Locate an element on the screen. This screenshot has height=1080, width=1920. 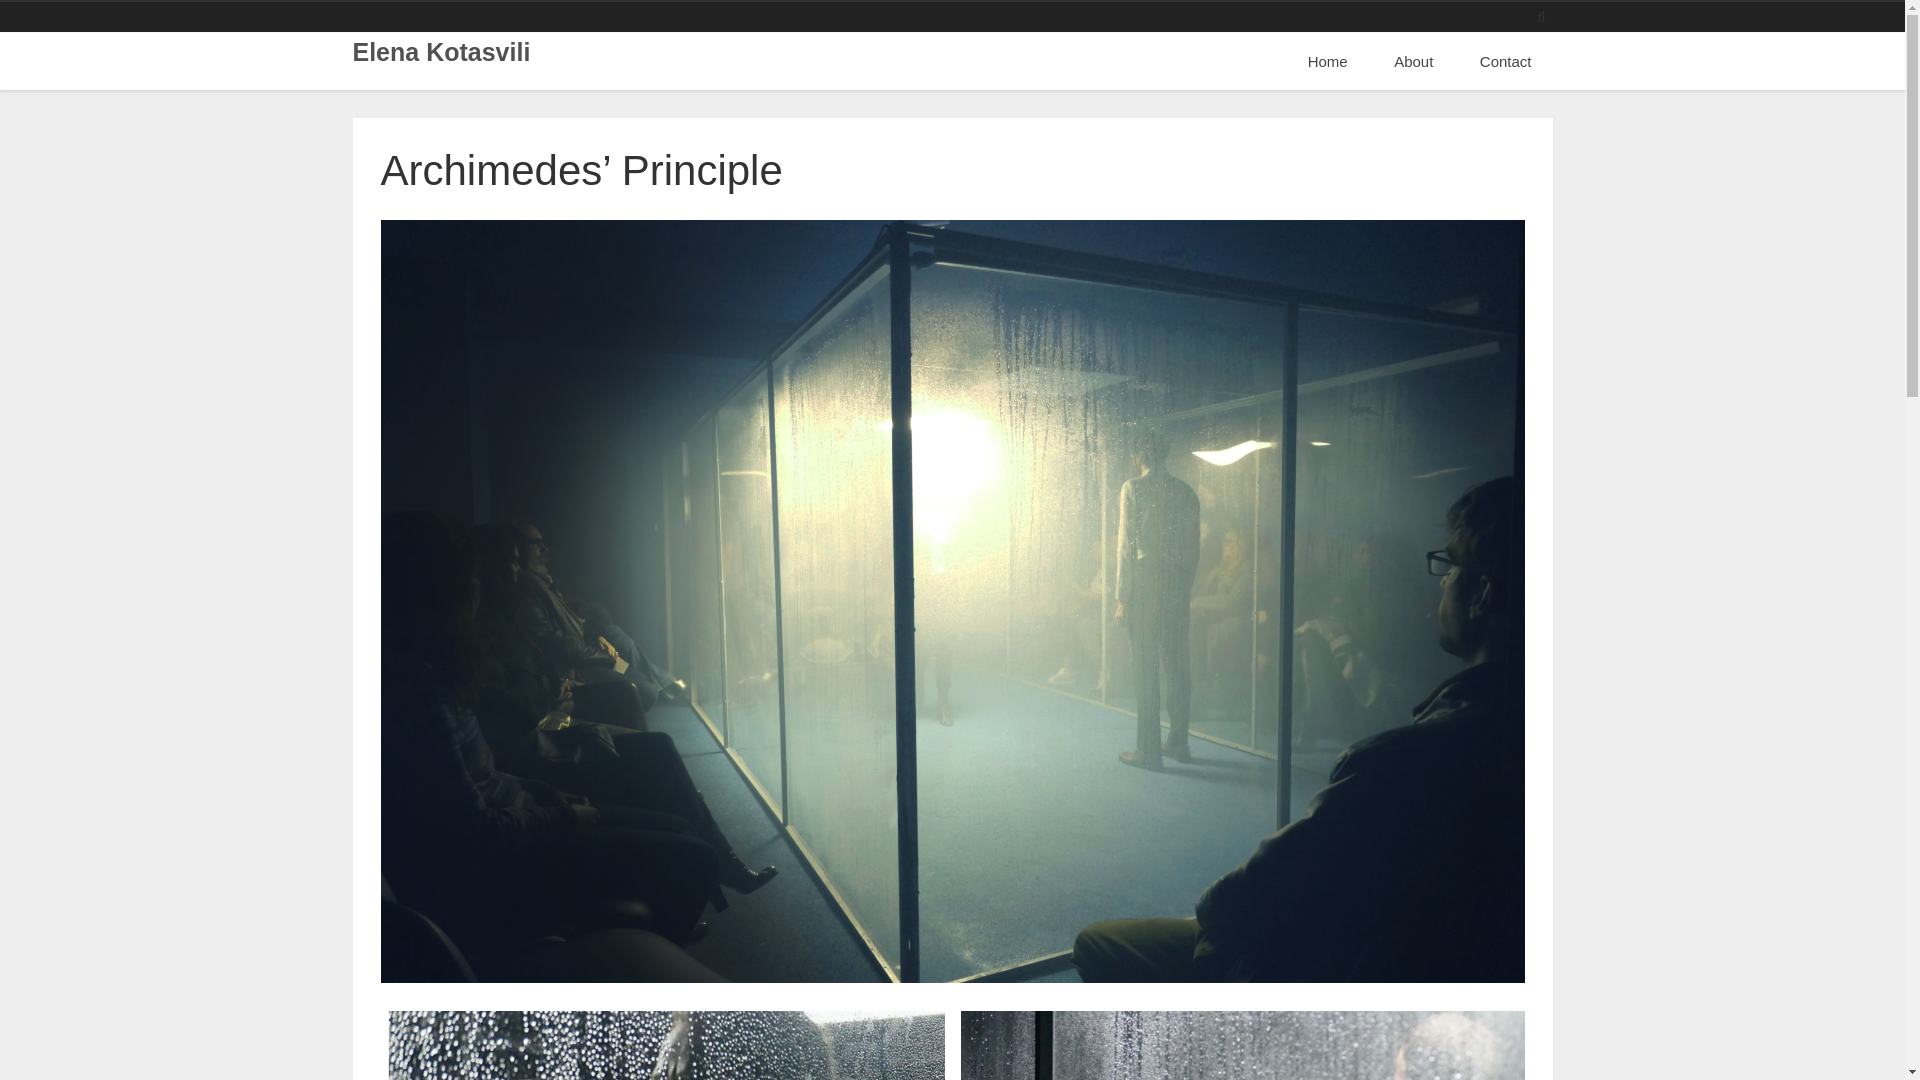
Elena Kotasvili is located at coordinates (440, 52).